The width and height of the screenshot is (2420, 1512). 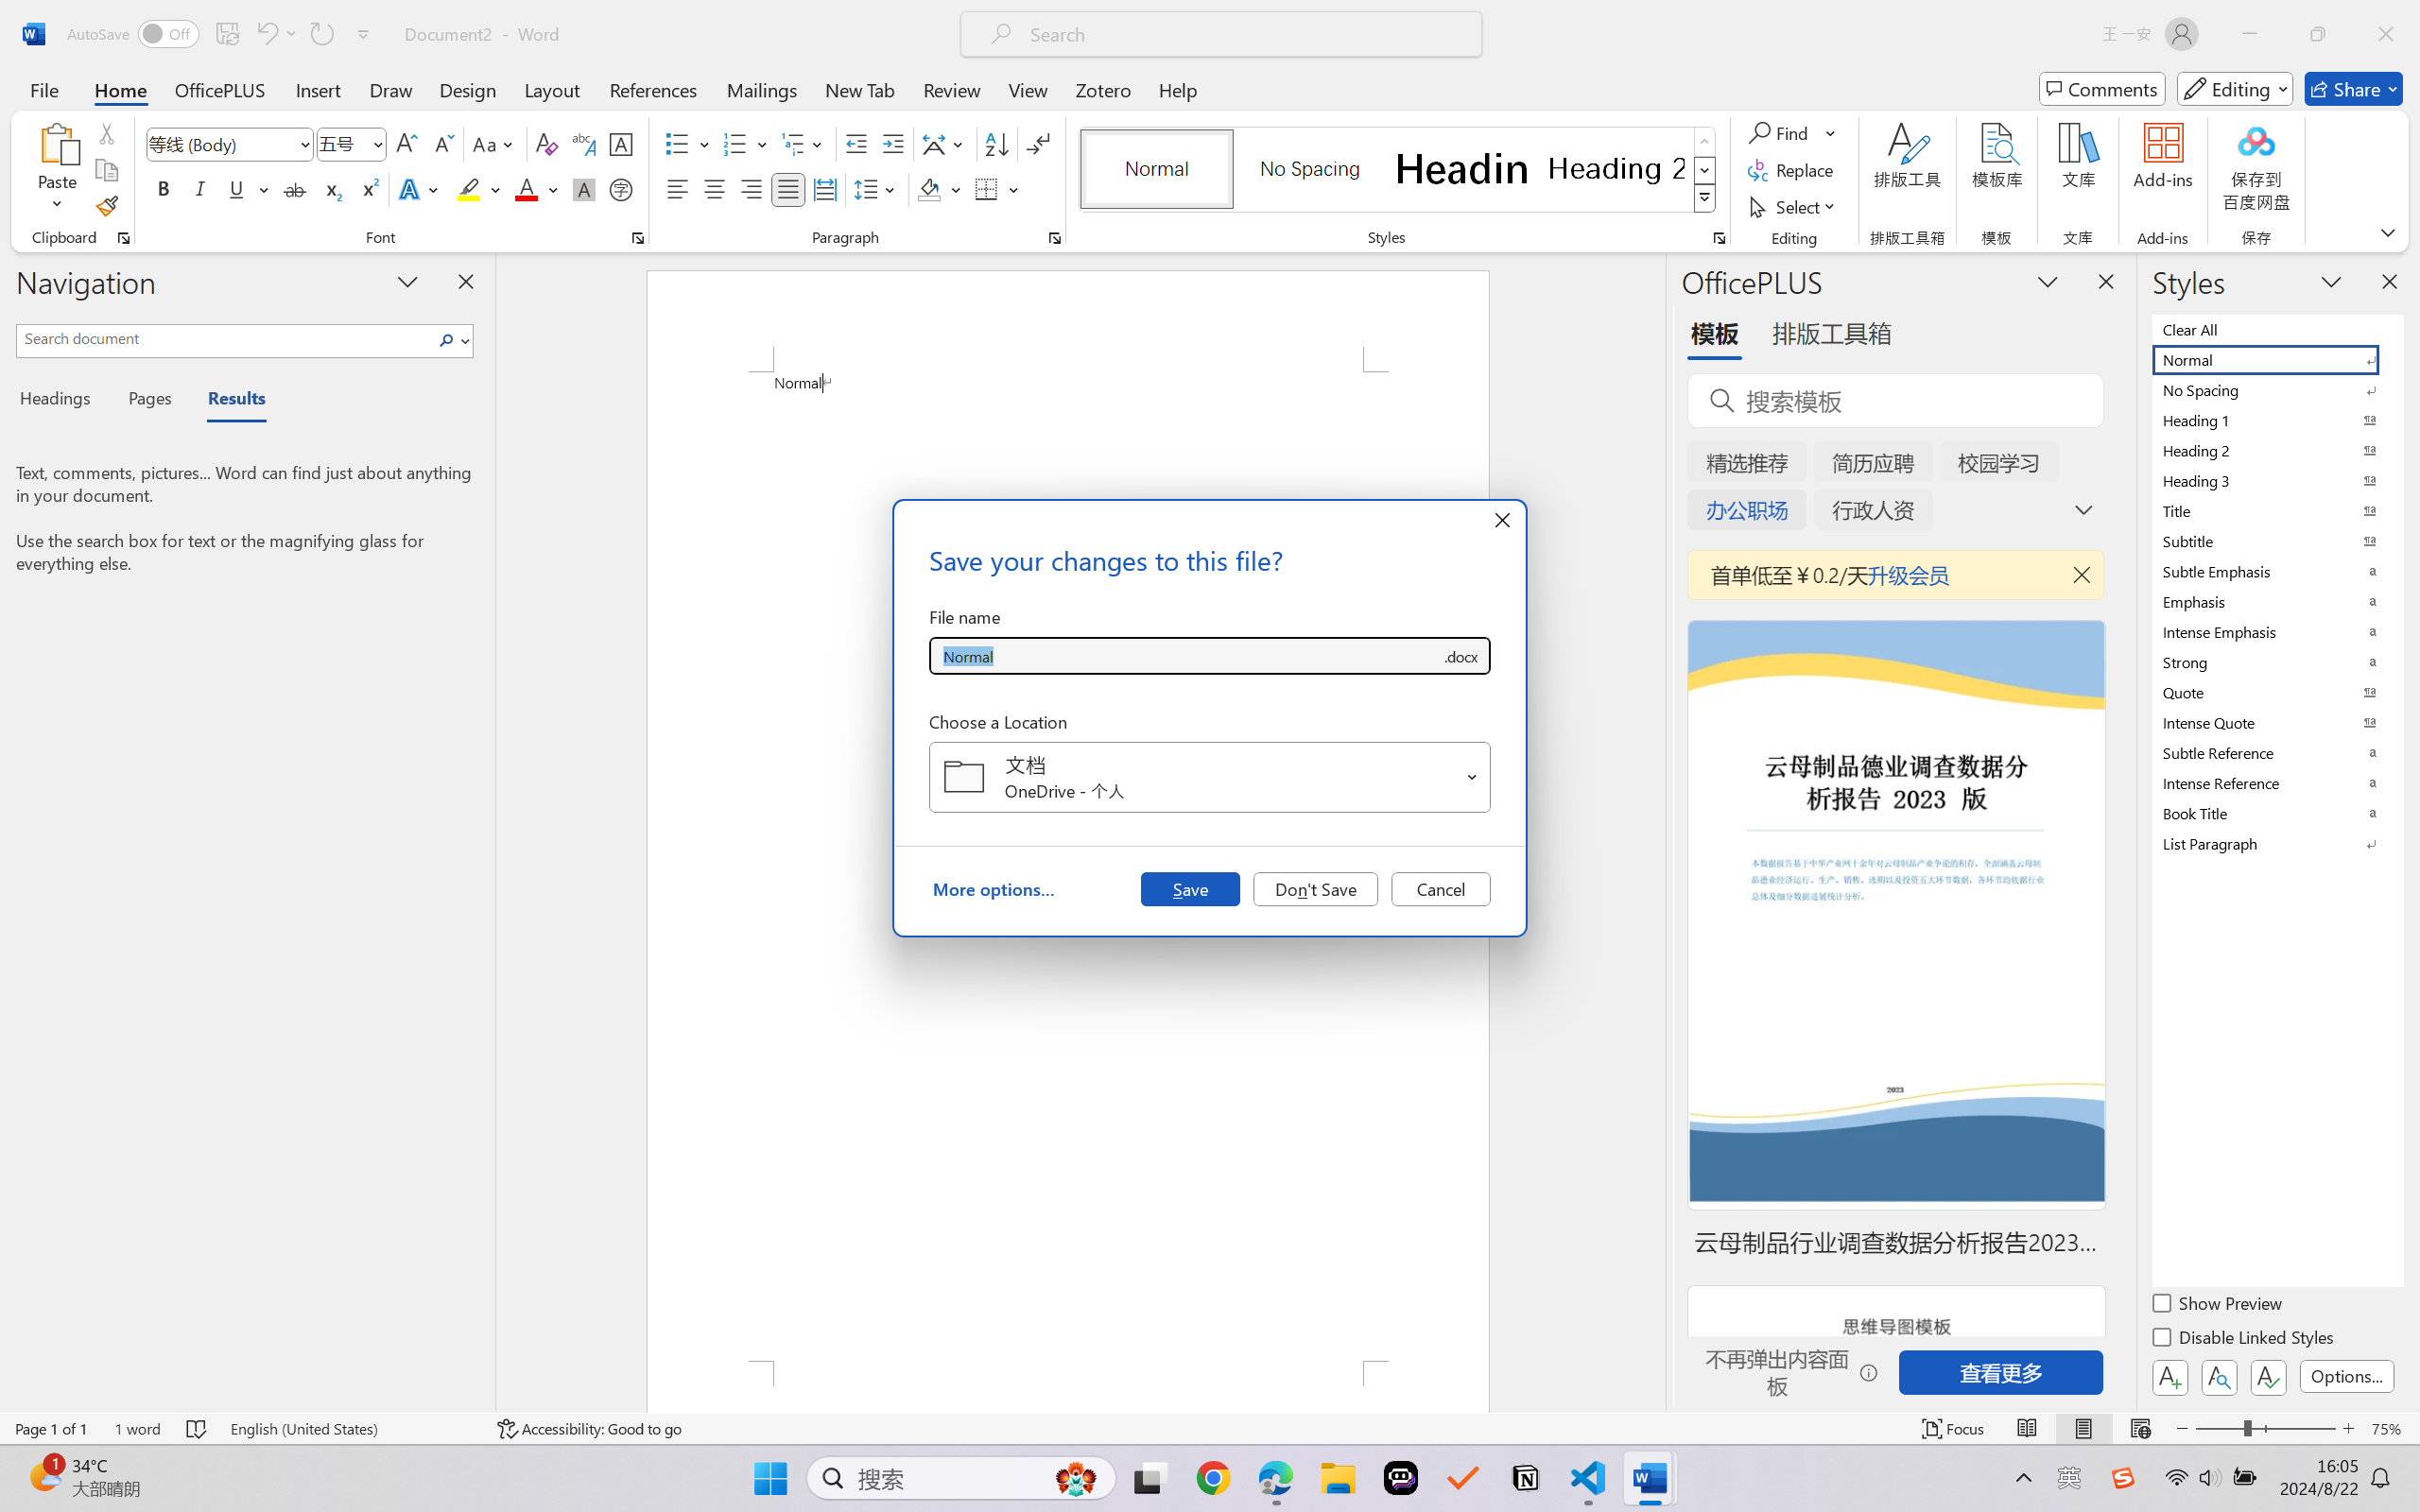 What do you see at coordinates (223, 34) in the screenshot?
I see `Quick Access Toolbar` at bounding box center [223, 34].